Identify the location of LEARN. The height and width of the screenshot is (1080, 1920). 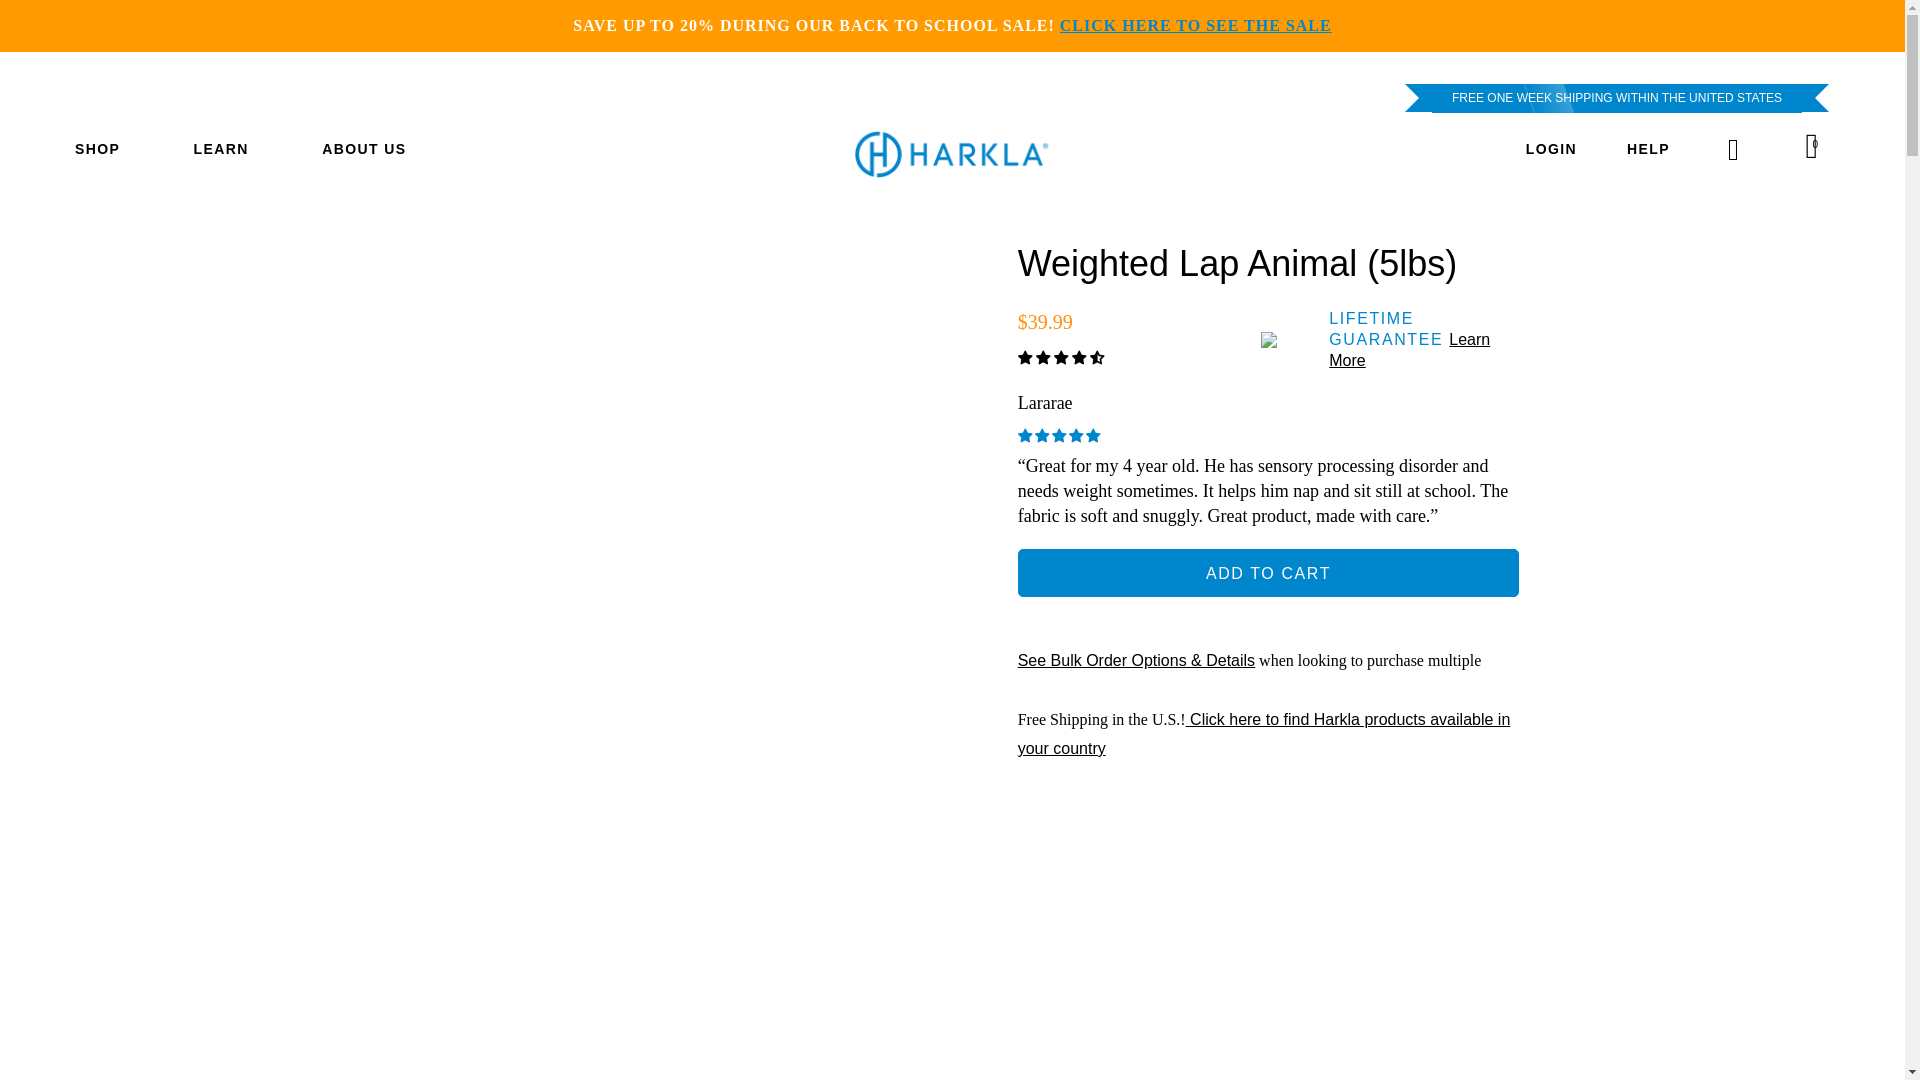
(234, 150).